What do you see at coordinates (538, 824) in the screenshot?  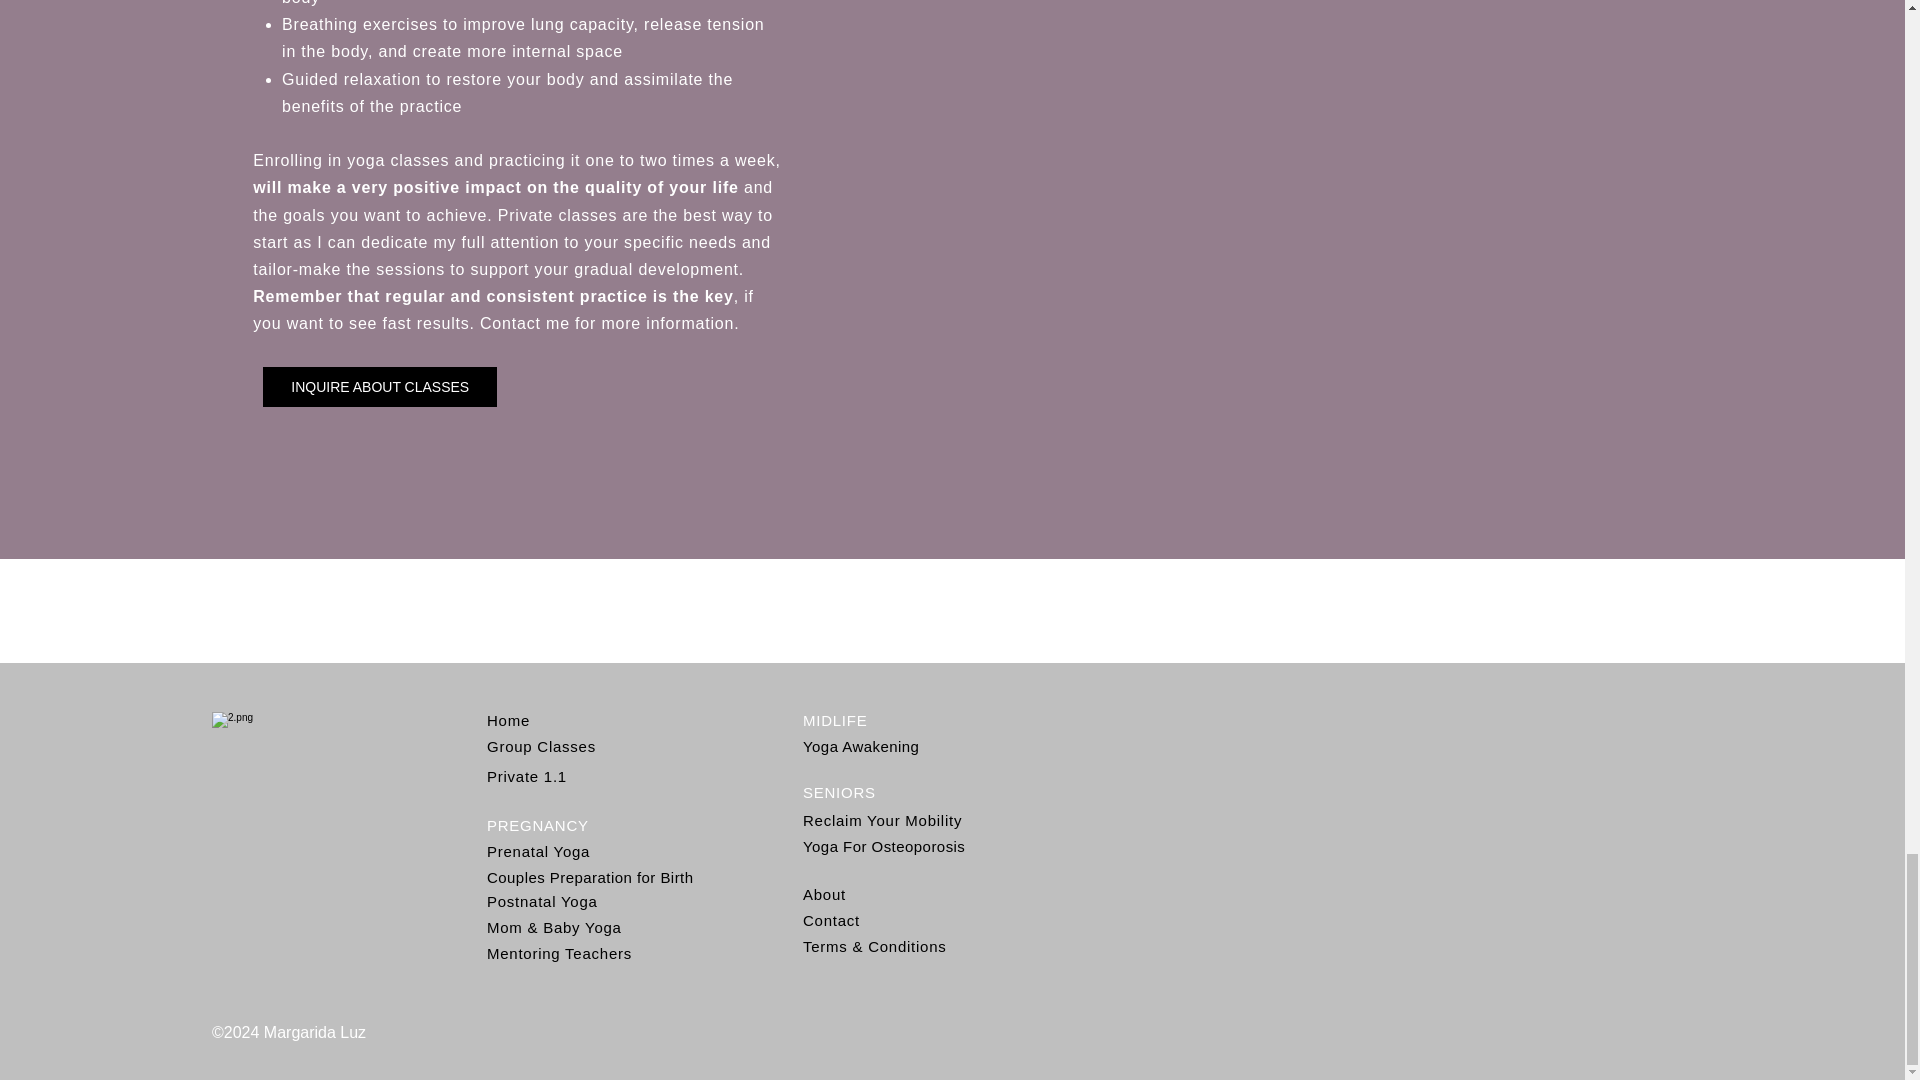 I see `PREGNANCY` at bounding box center [538, 824].